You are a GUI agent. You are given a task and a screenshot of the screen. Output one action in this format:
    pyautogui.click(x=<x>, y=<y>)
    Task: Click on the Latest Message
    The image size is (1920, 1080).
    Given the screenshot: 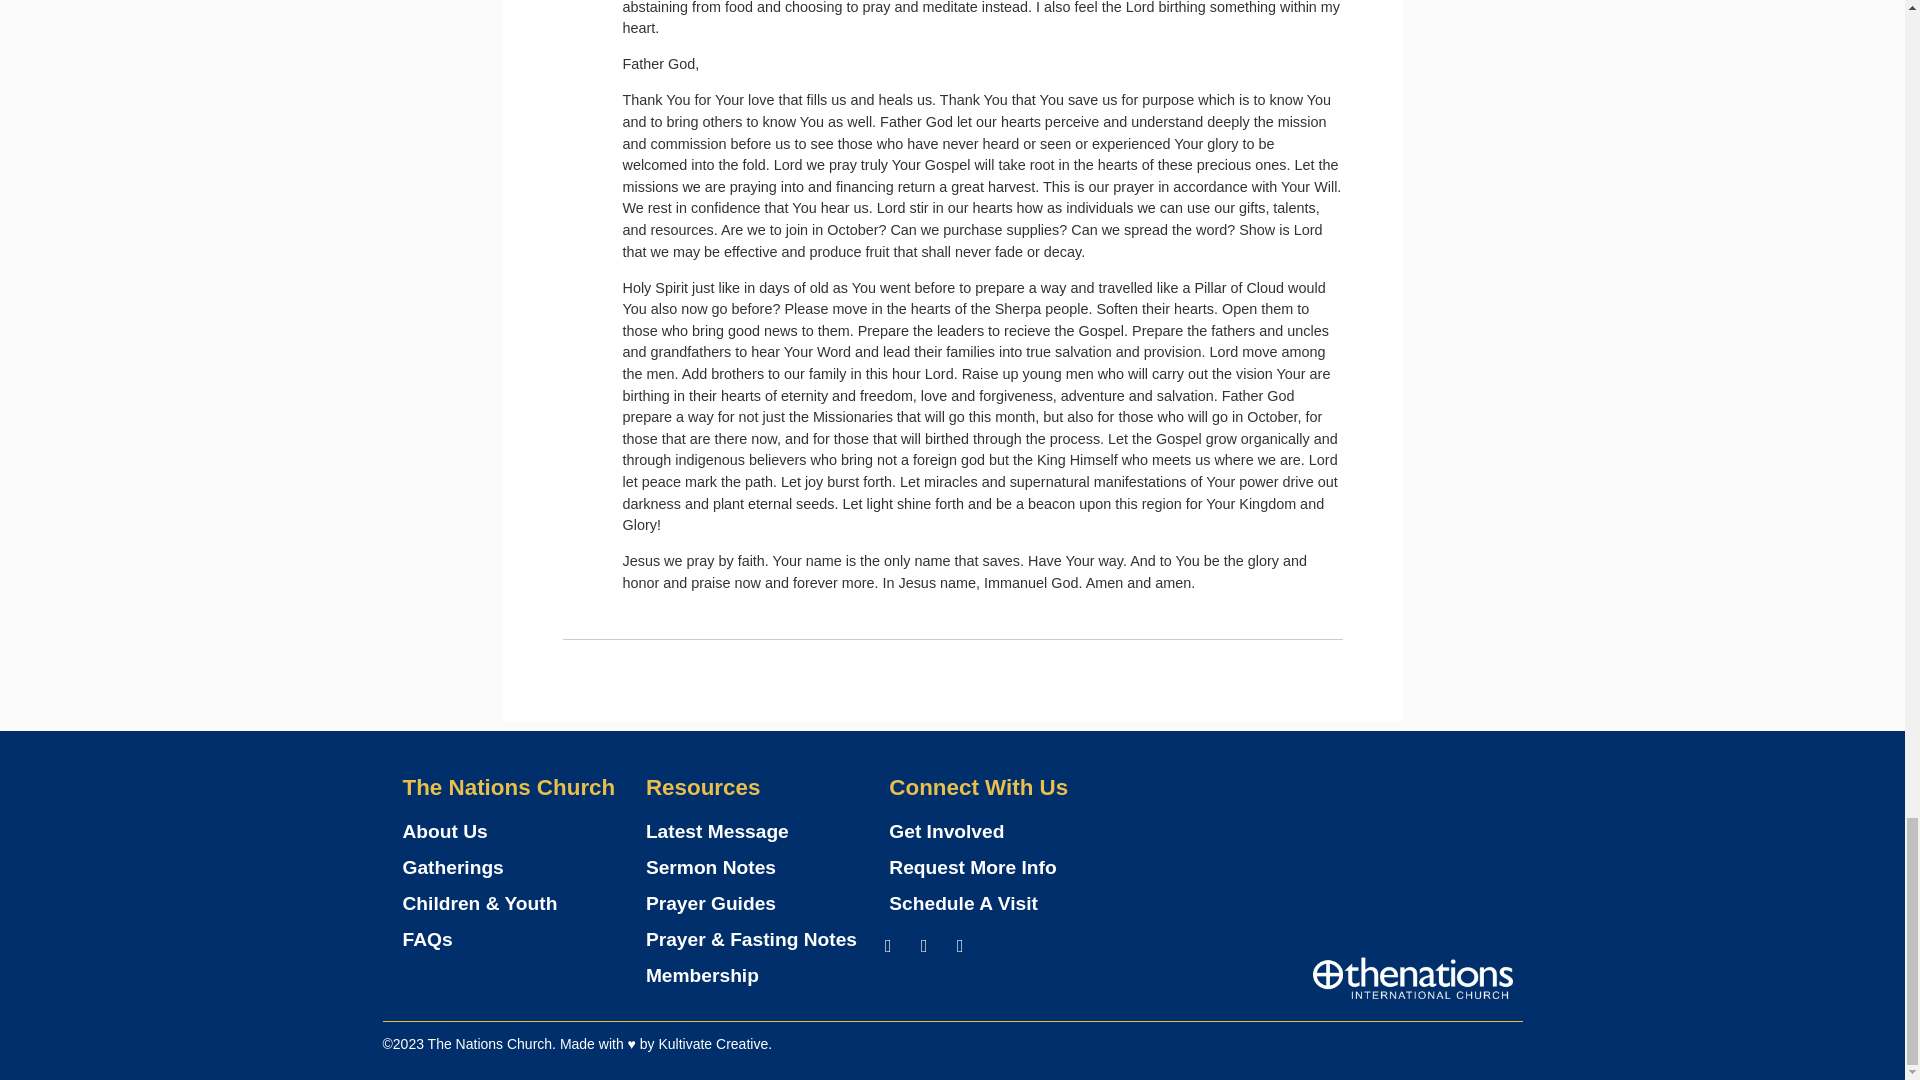 What is the action you would take?
    pyautogui.click(x=757, y=831)
    